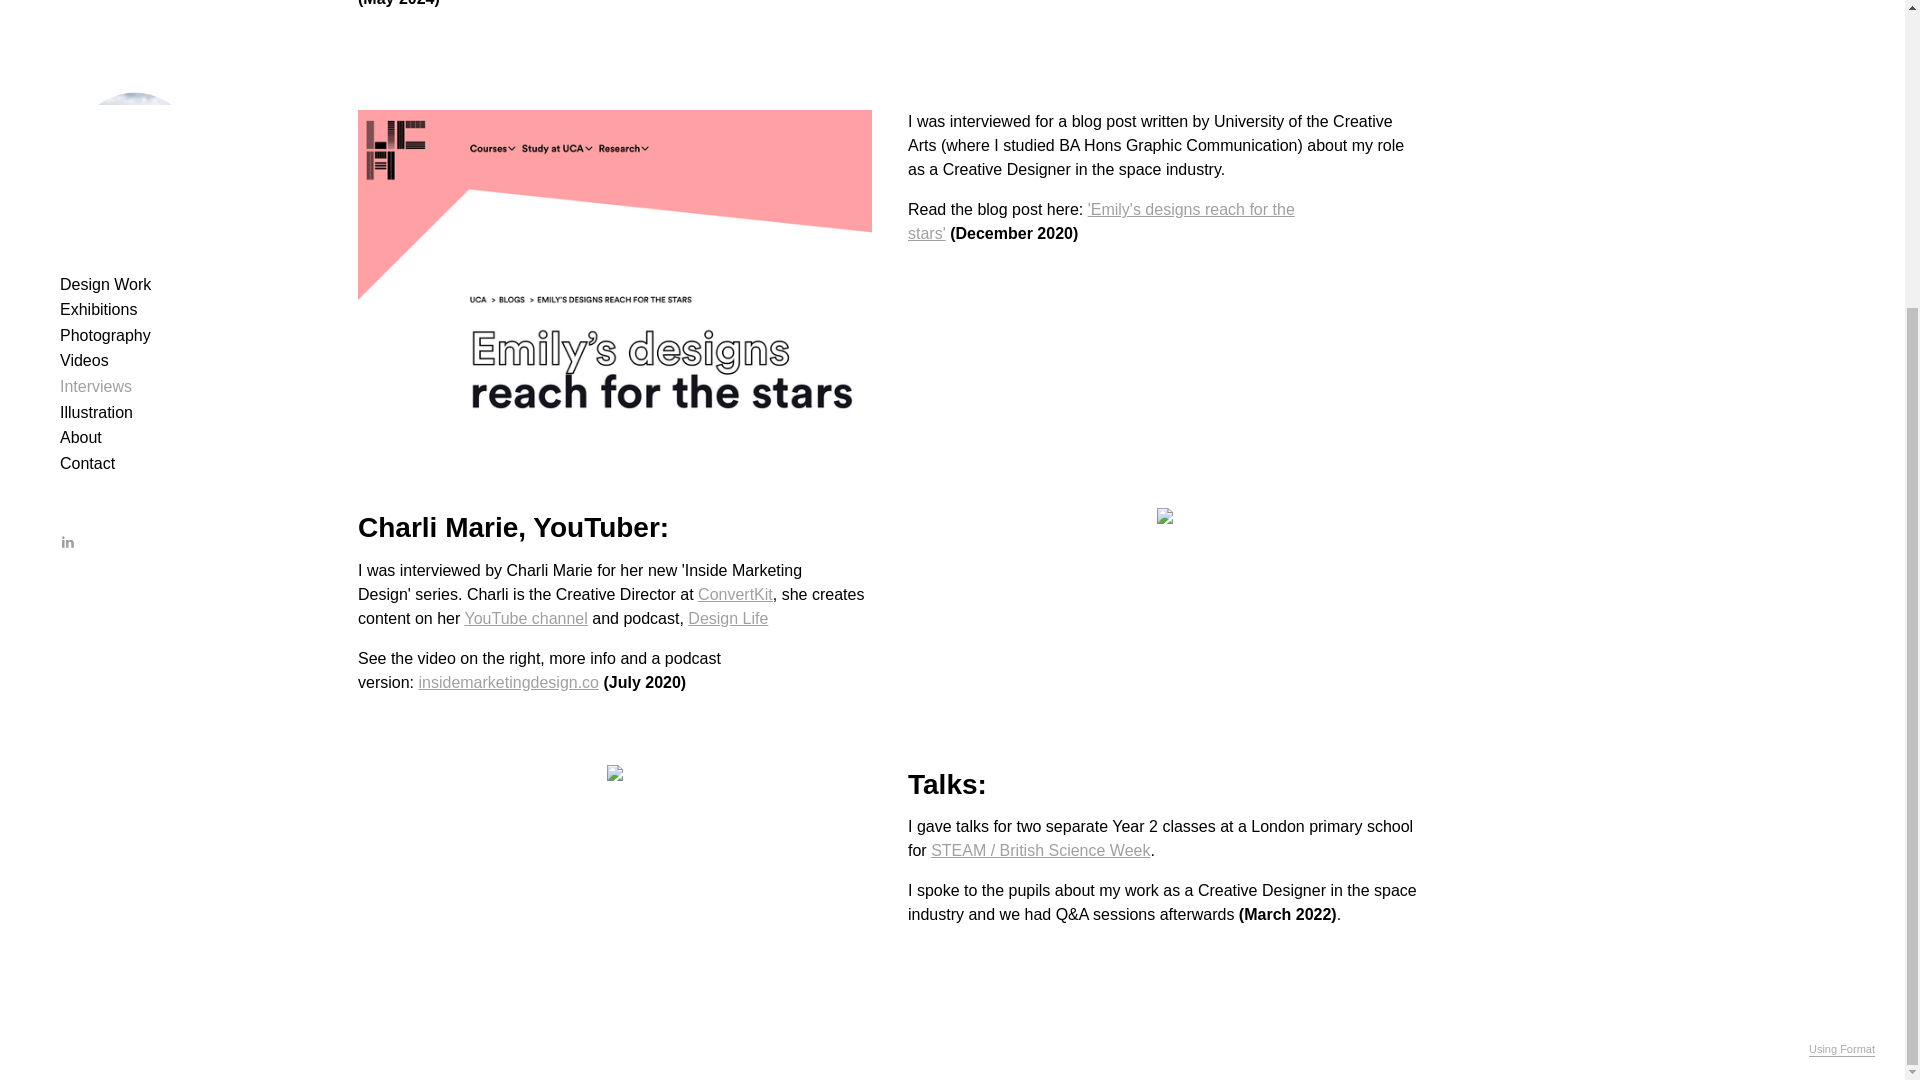  What do you see at coordinates (80, 19) in the screenshot?
I see `About` at bounding box center [80, 19].